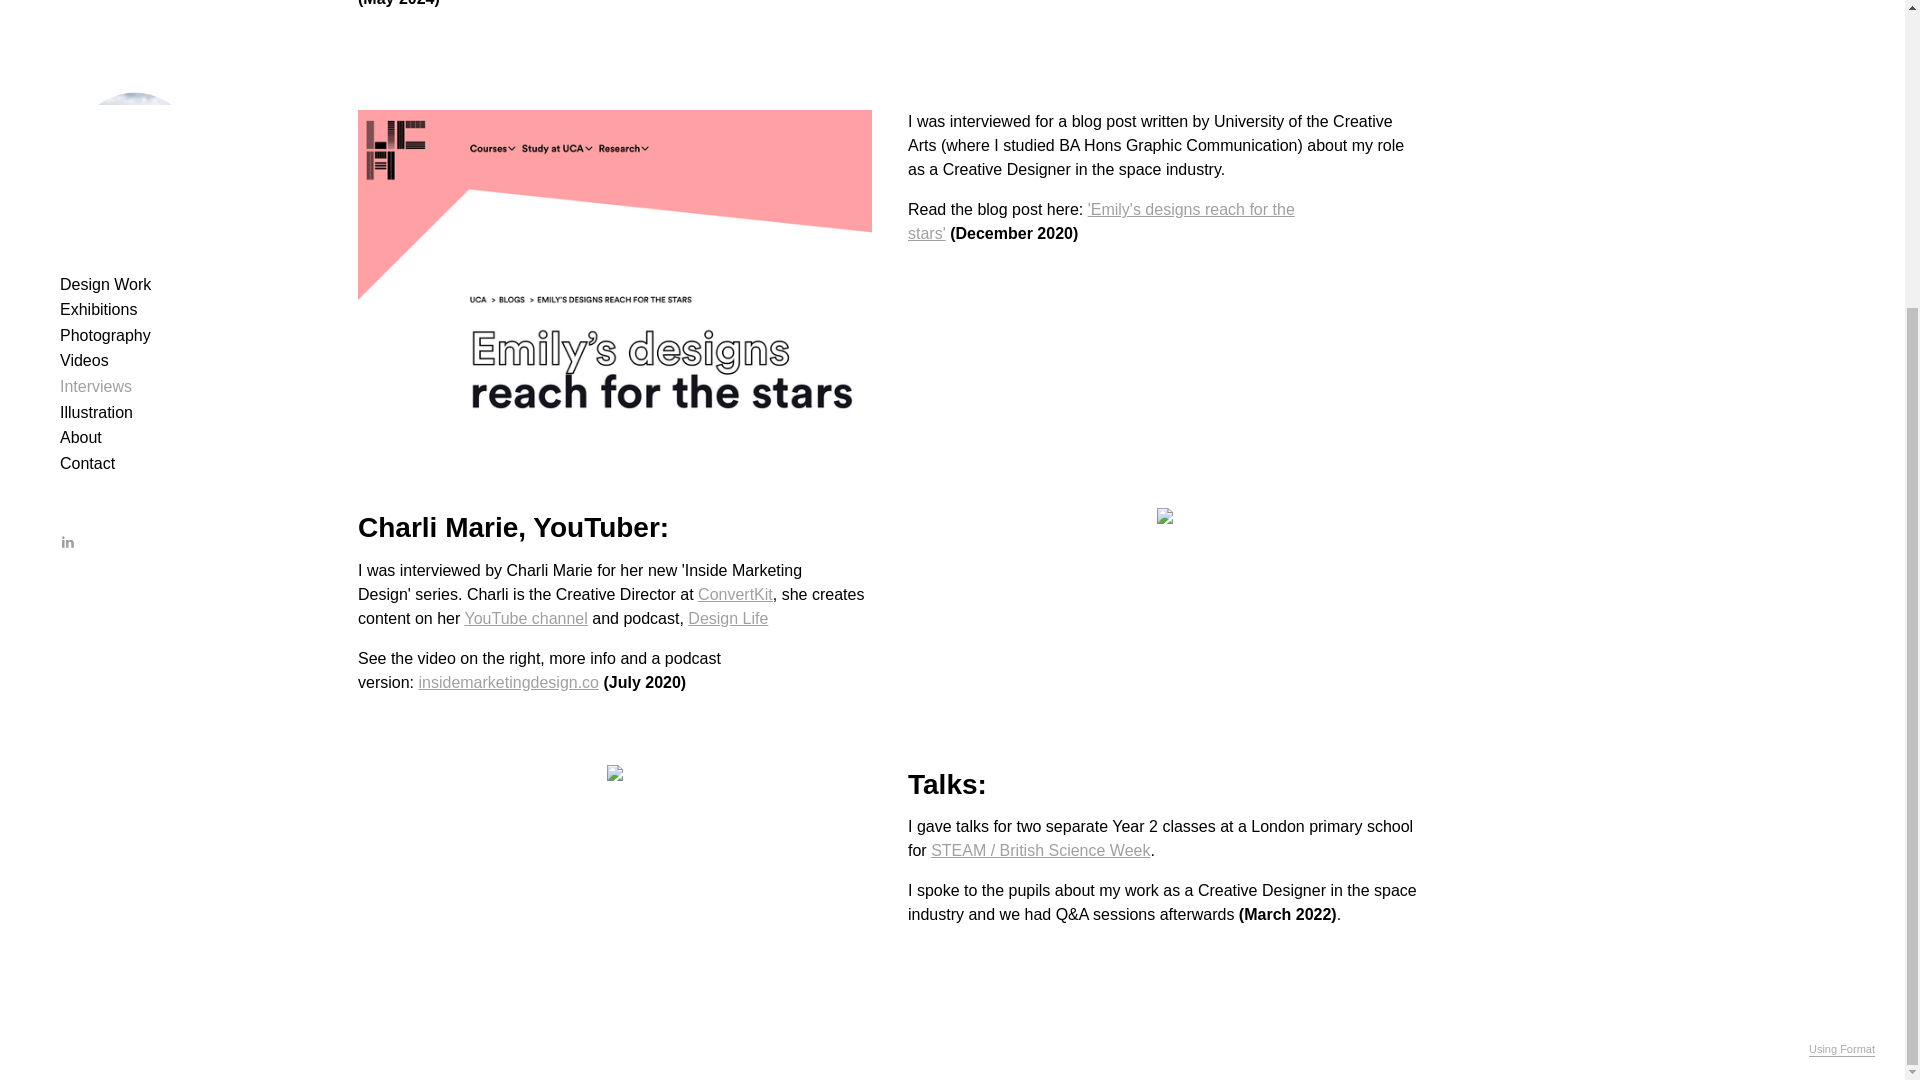  What do you see at coordinates (80, 19) in the screenshot?
I see `About` at bounding box center [80, 19].